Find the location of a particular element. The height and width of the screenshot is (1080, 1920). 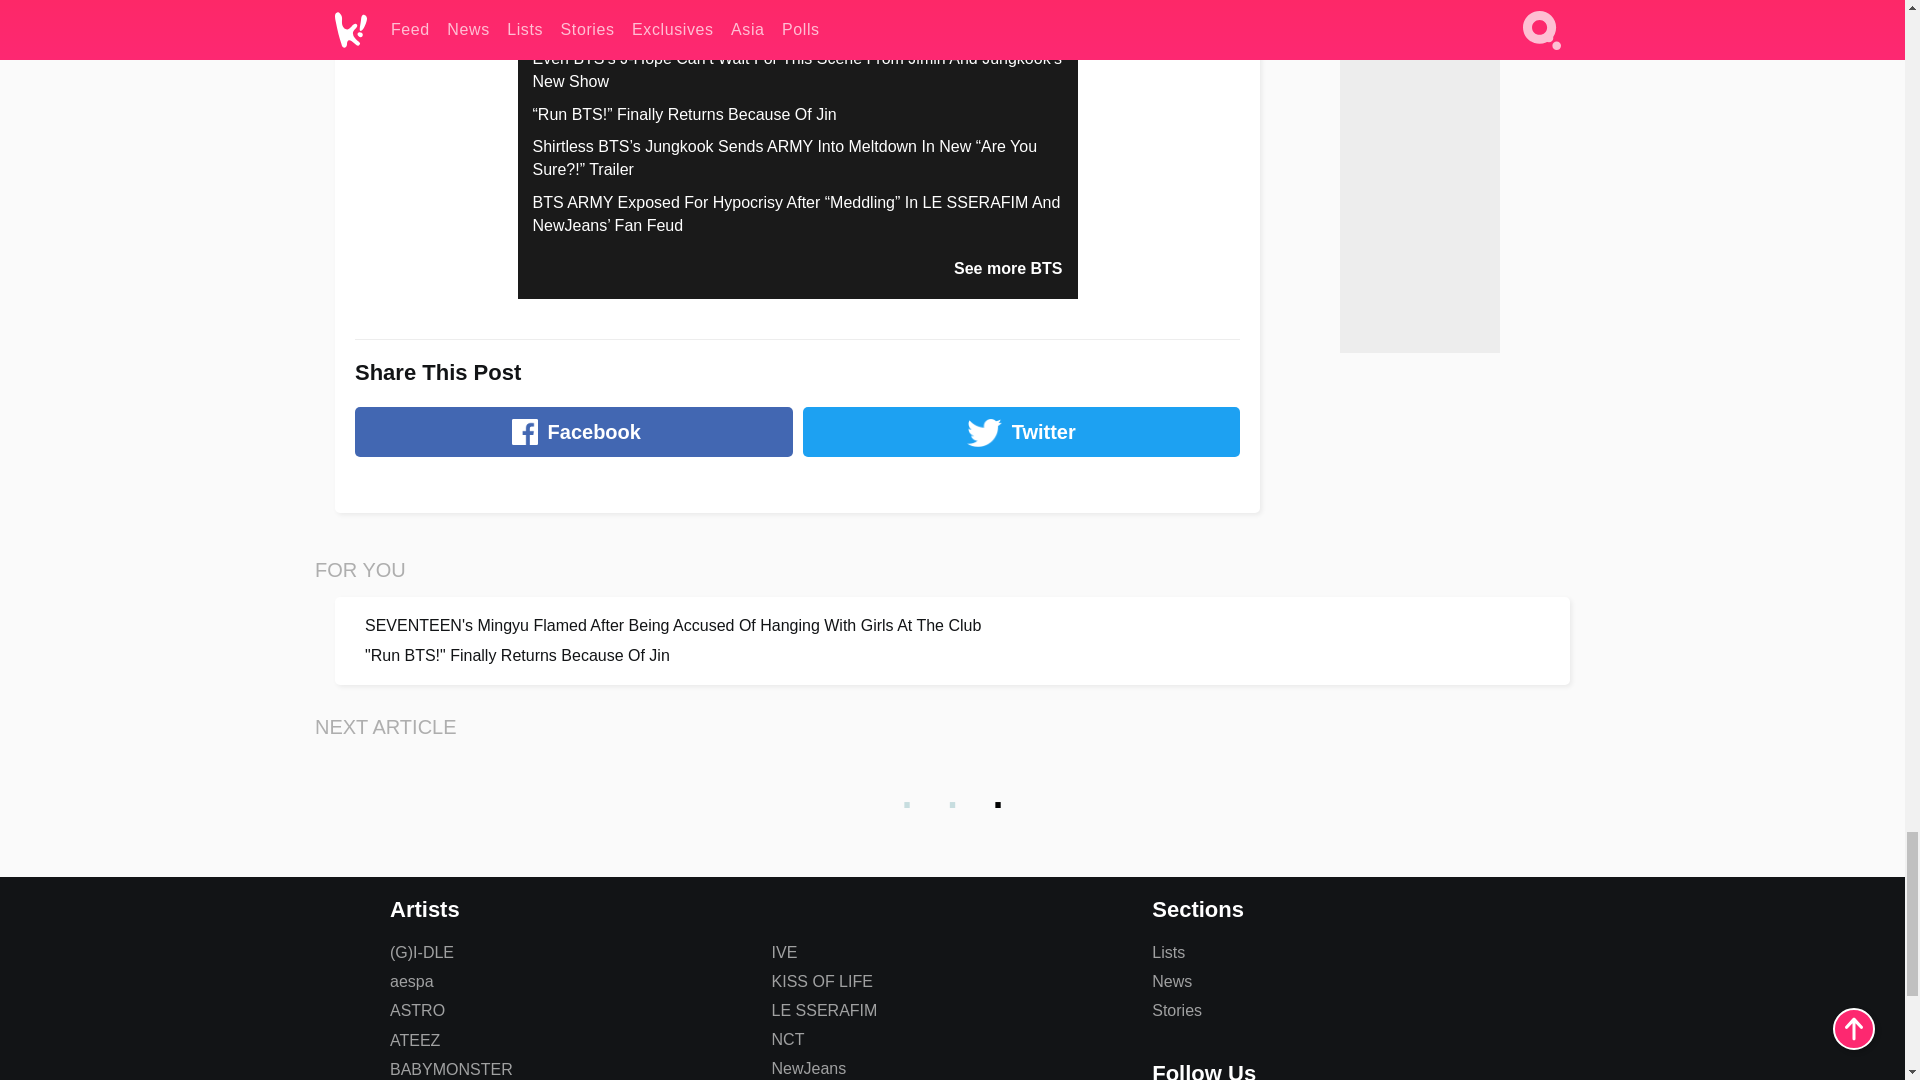

ATEEZ is located at coordinates (414, 1040).